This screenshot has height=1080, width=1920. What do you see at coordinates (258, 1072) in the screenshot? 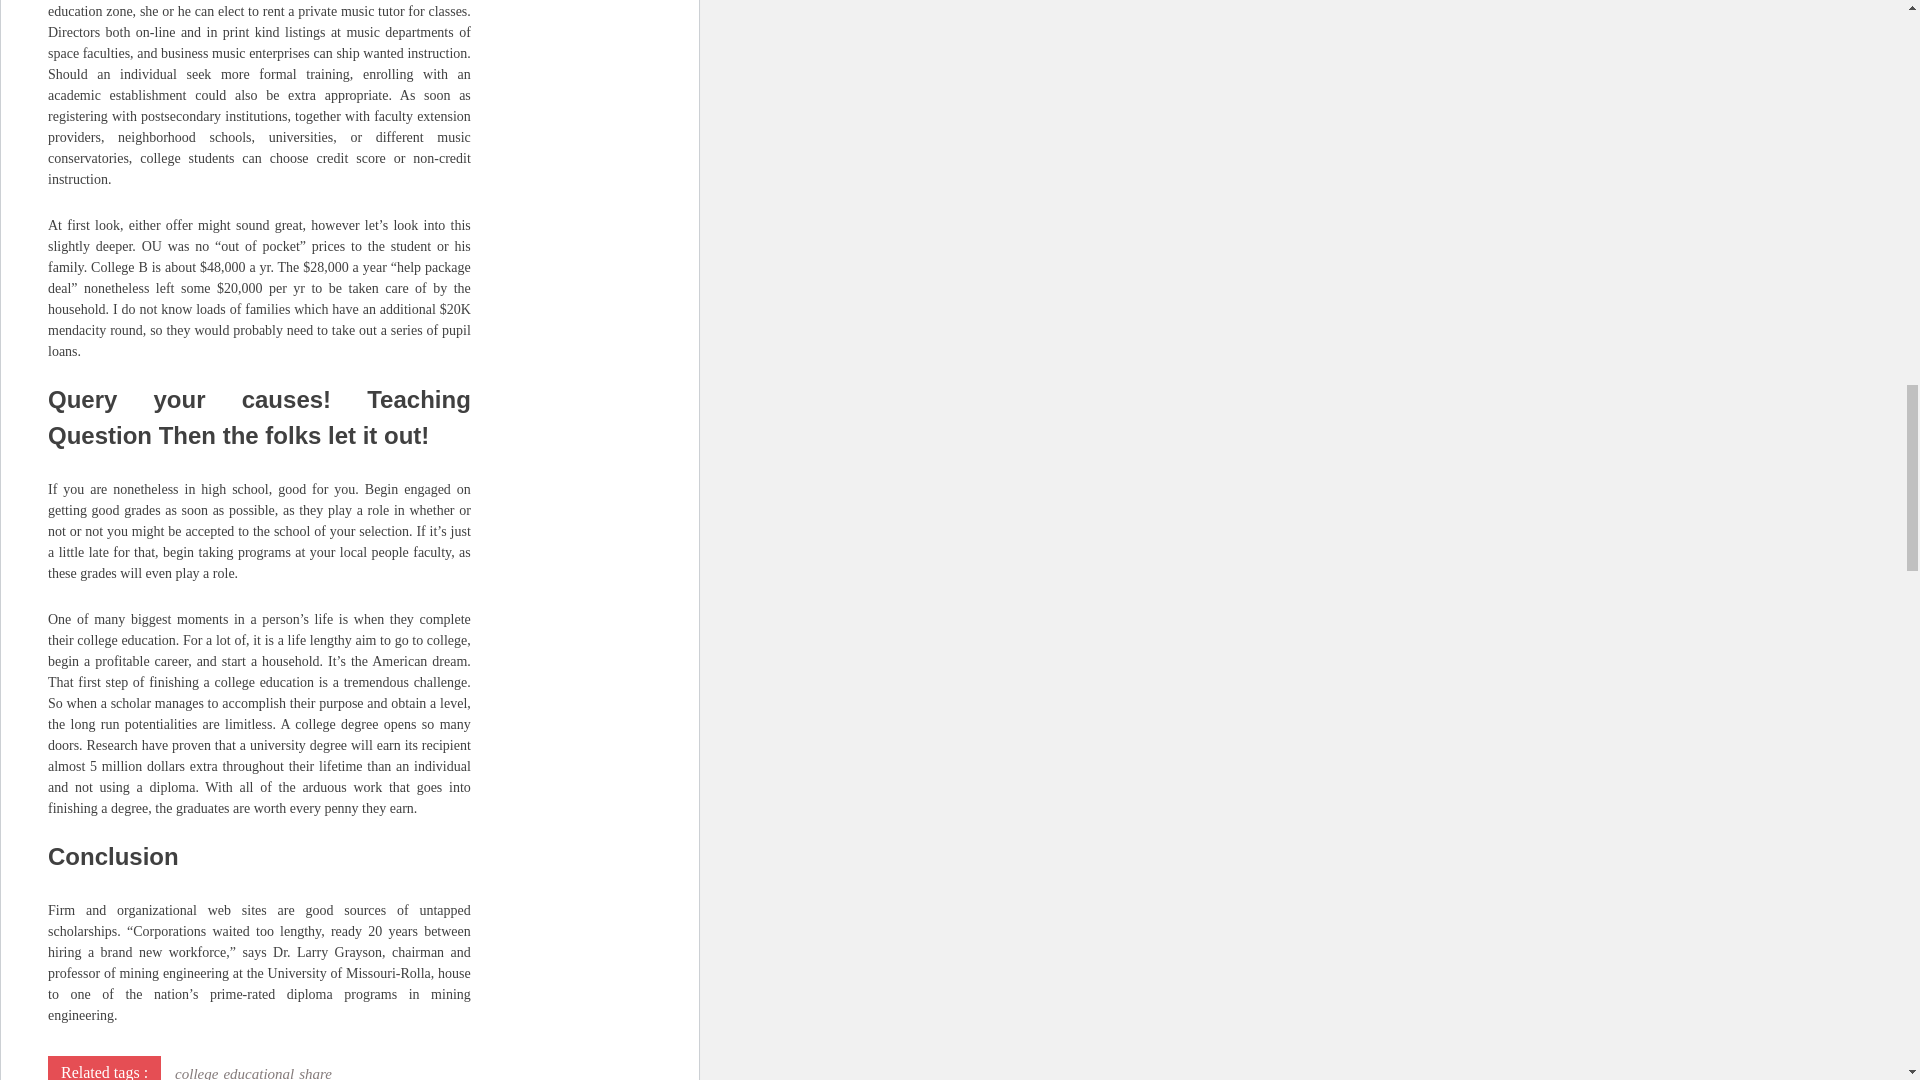
I see `educational` at bounding box center [258, 1072].